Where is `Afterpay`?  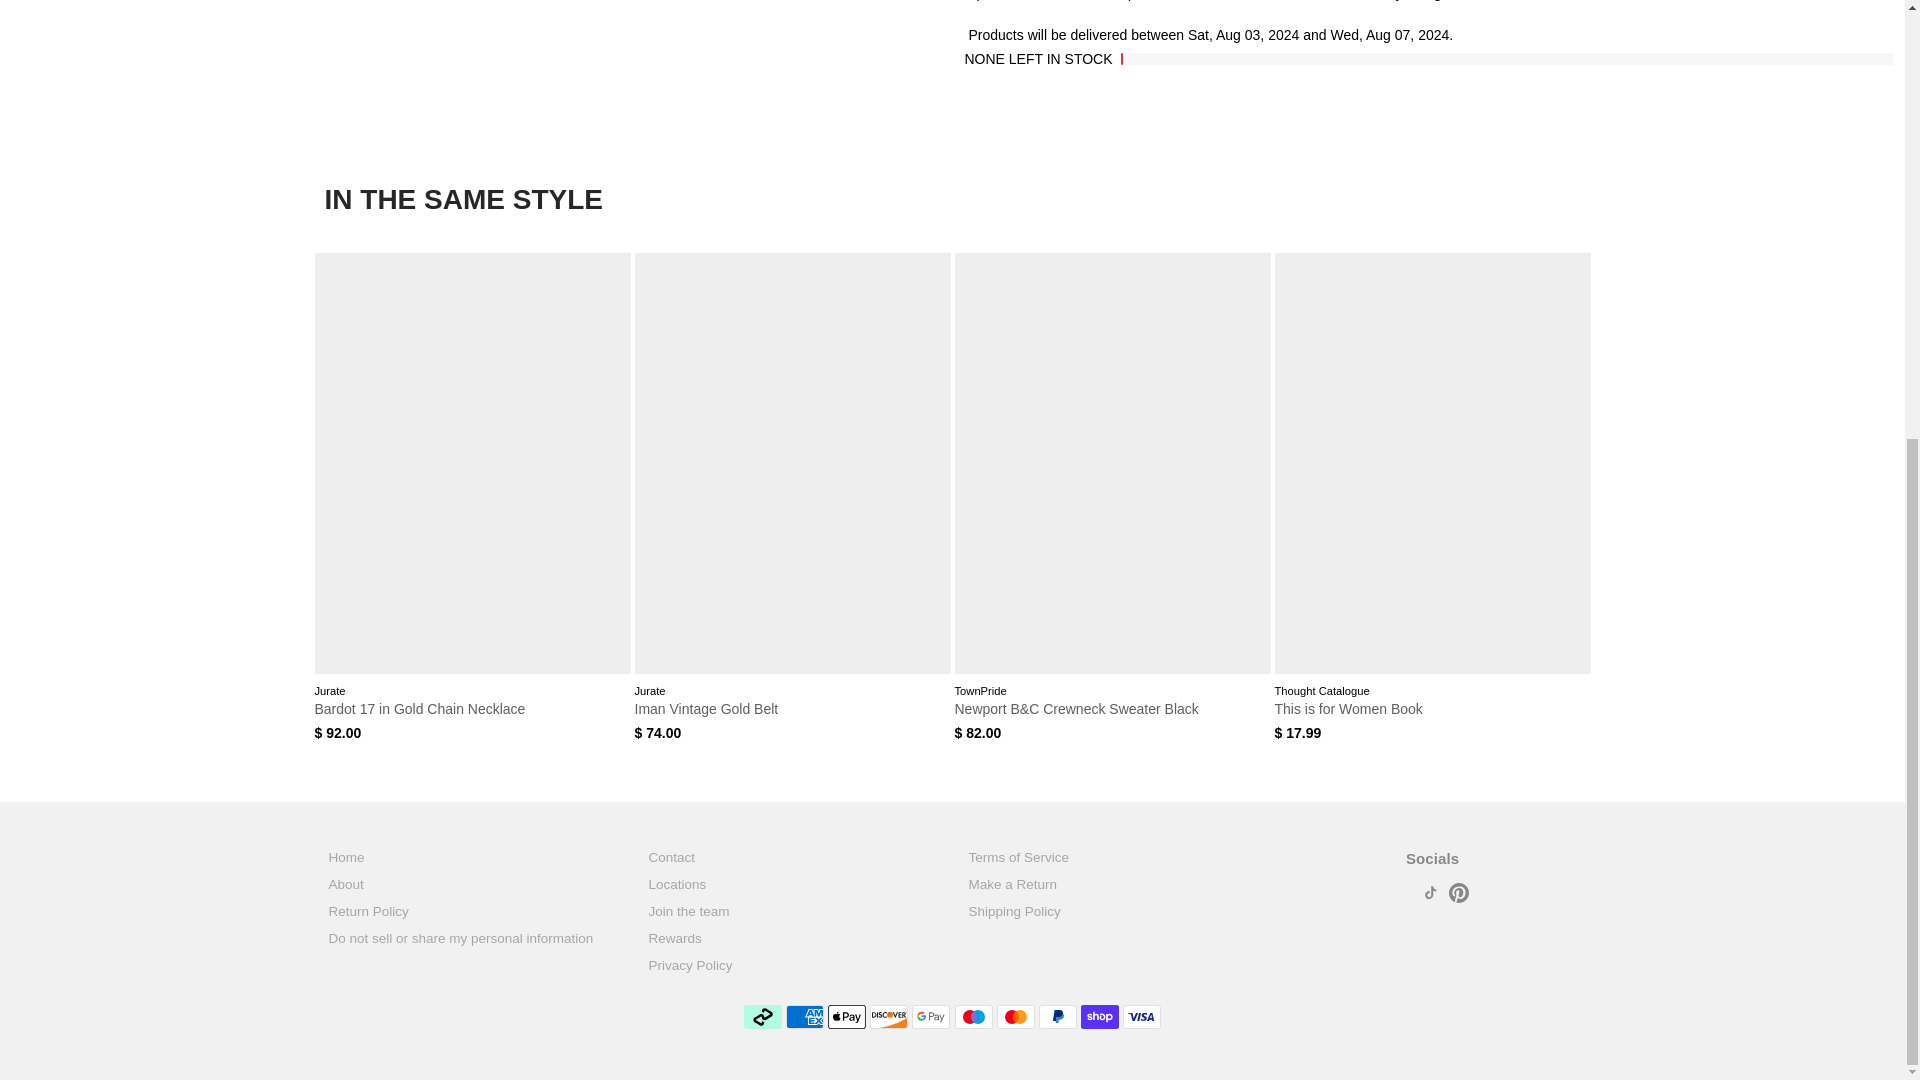 Afterpay is located at coordinates (762, 1017).